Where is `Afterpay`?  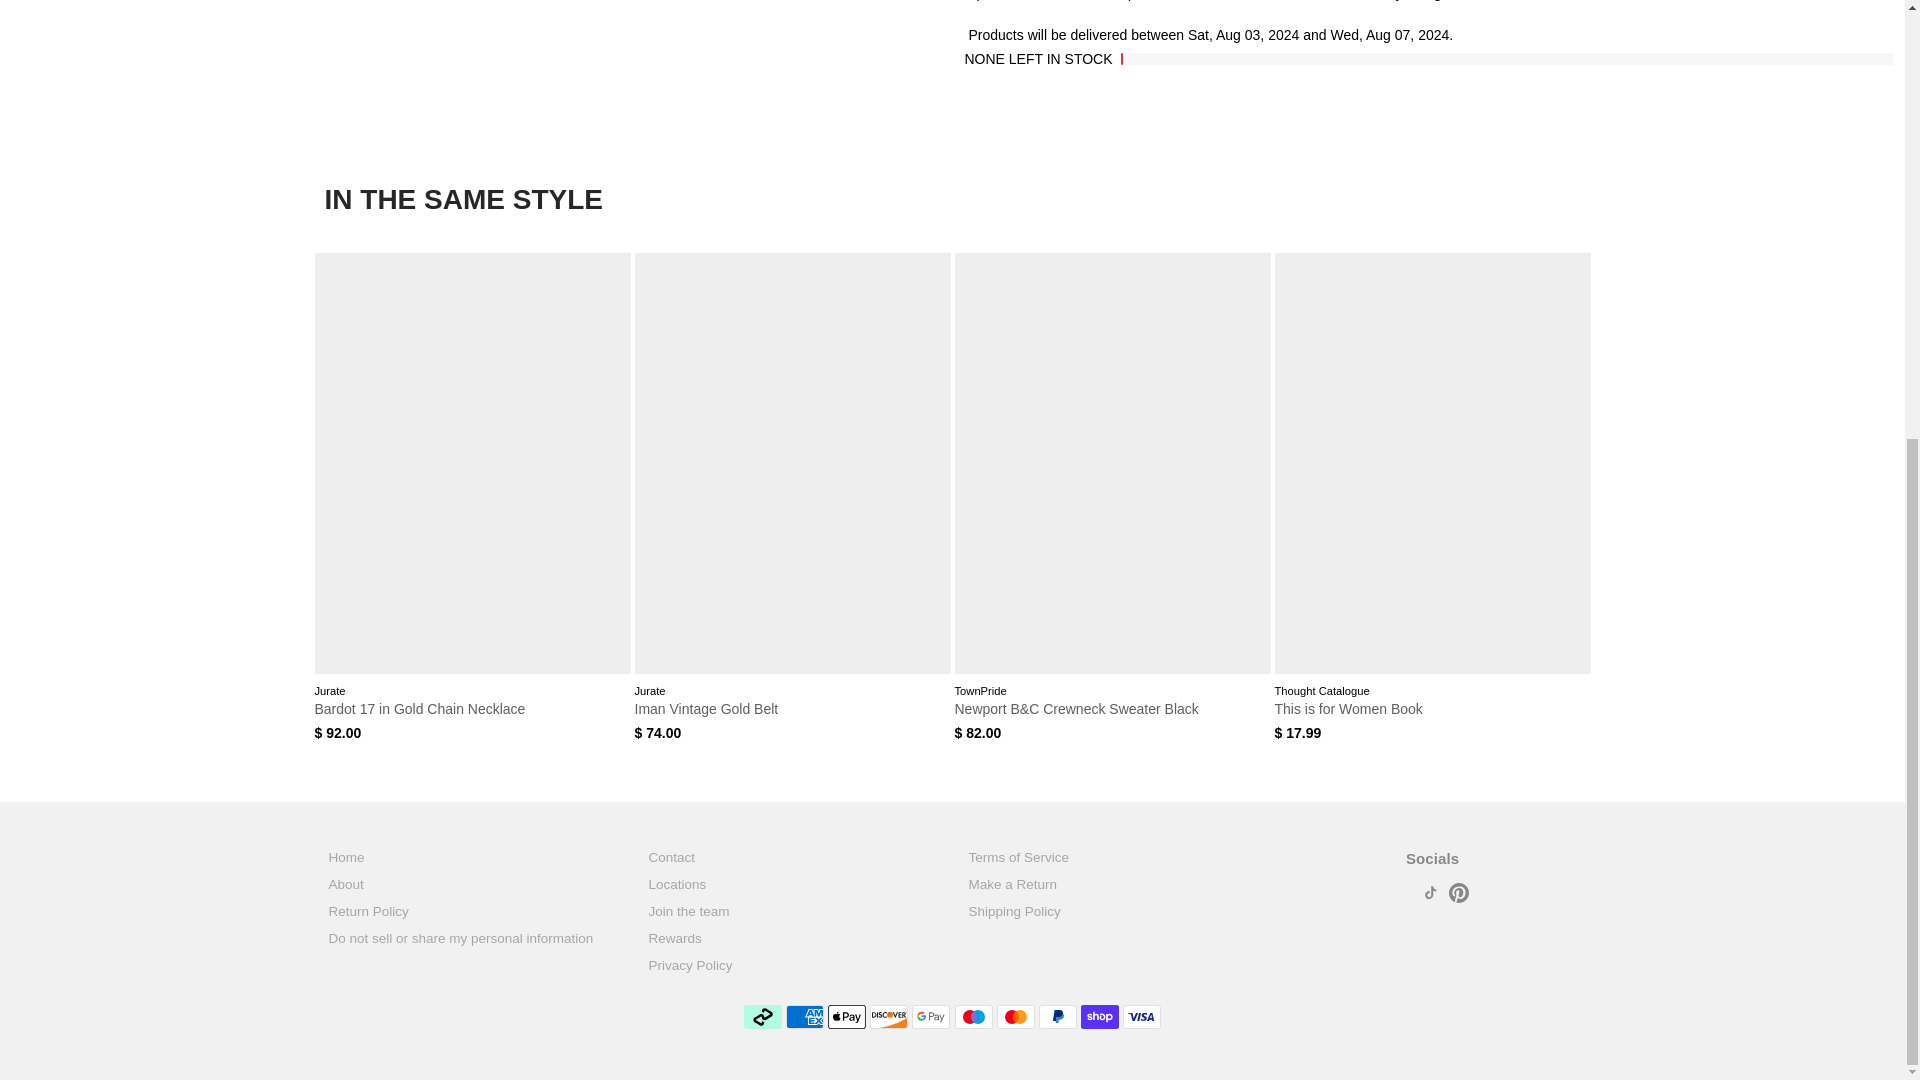 Afterpay is located at coordinates (762, 1017).